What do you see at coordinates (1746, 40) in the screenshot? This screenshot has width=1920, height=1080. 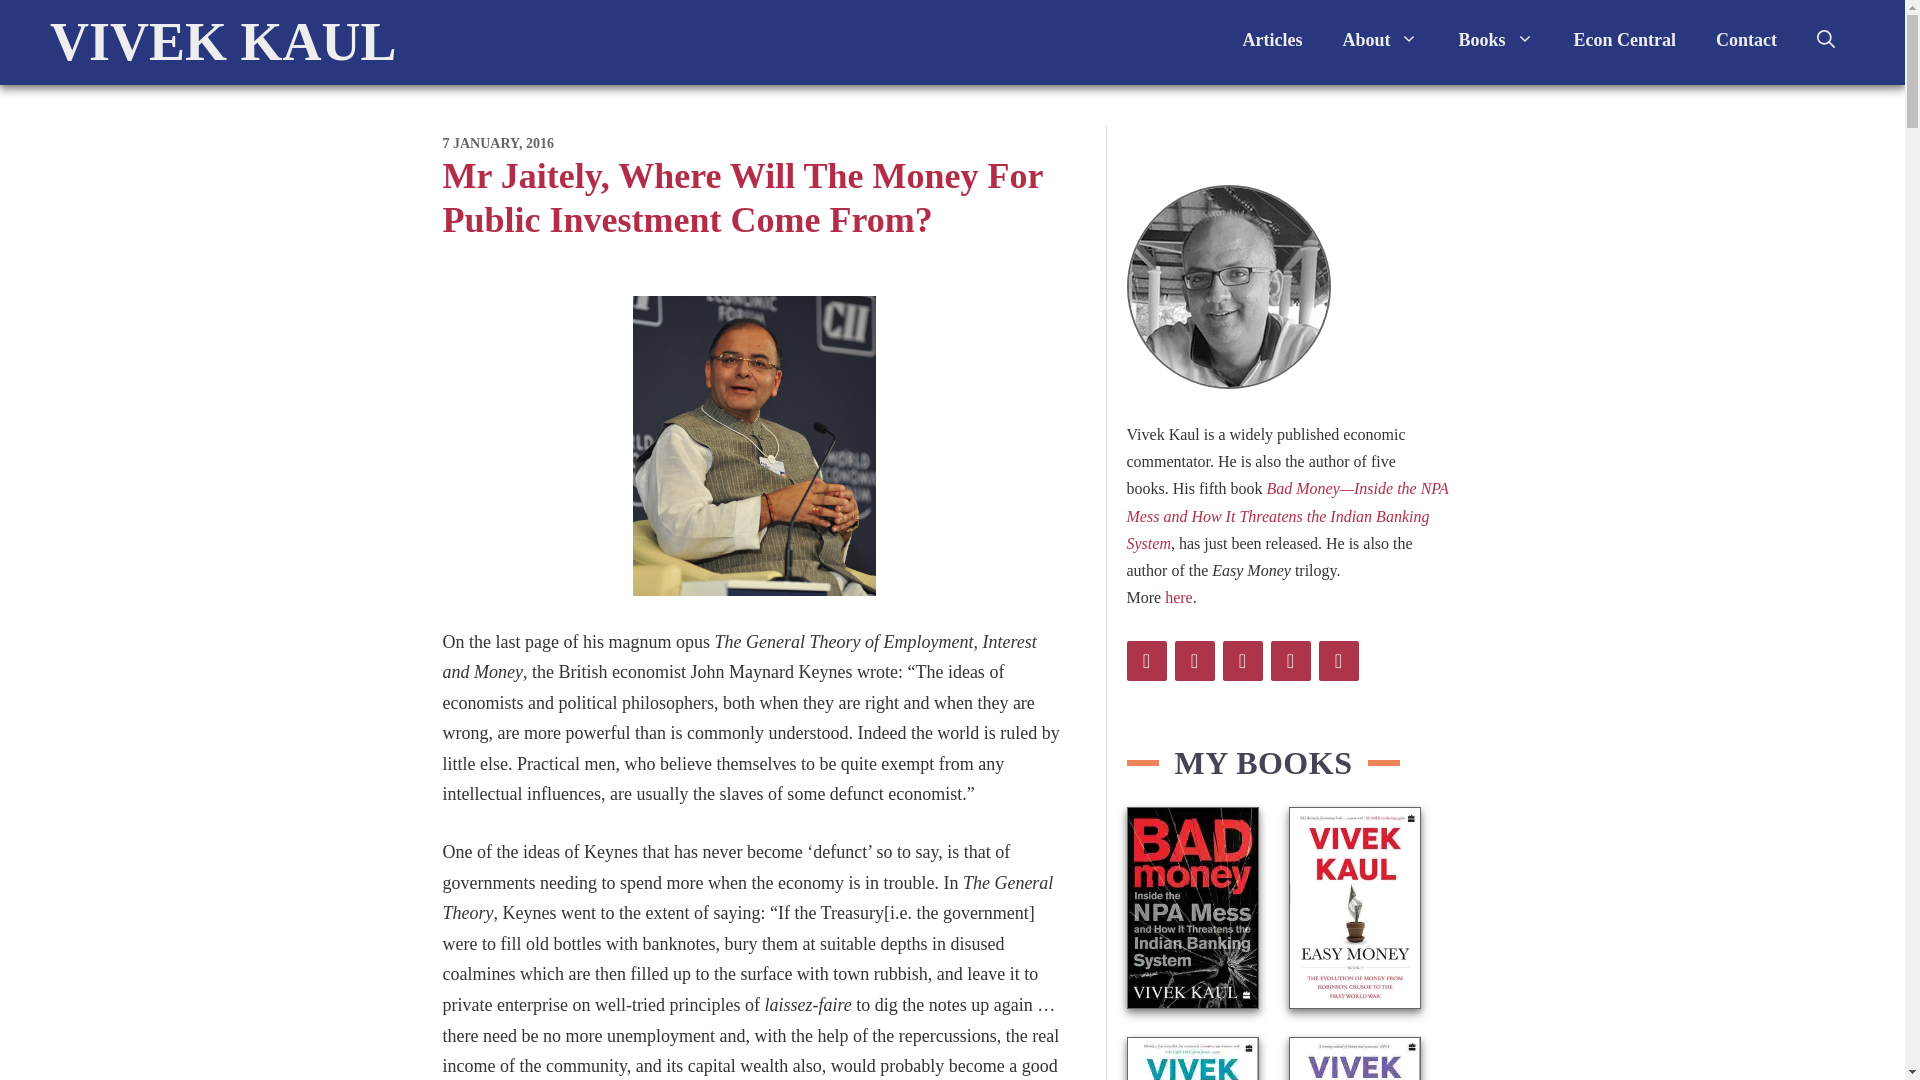 I see `Contact` at bounding box center [1746, 40].